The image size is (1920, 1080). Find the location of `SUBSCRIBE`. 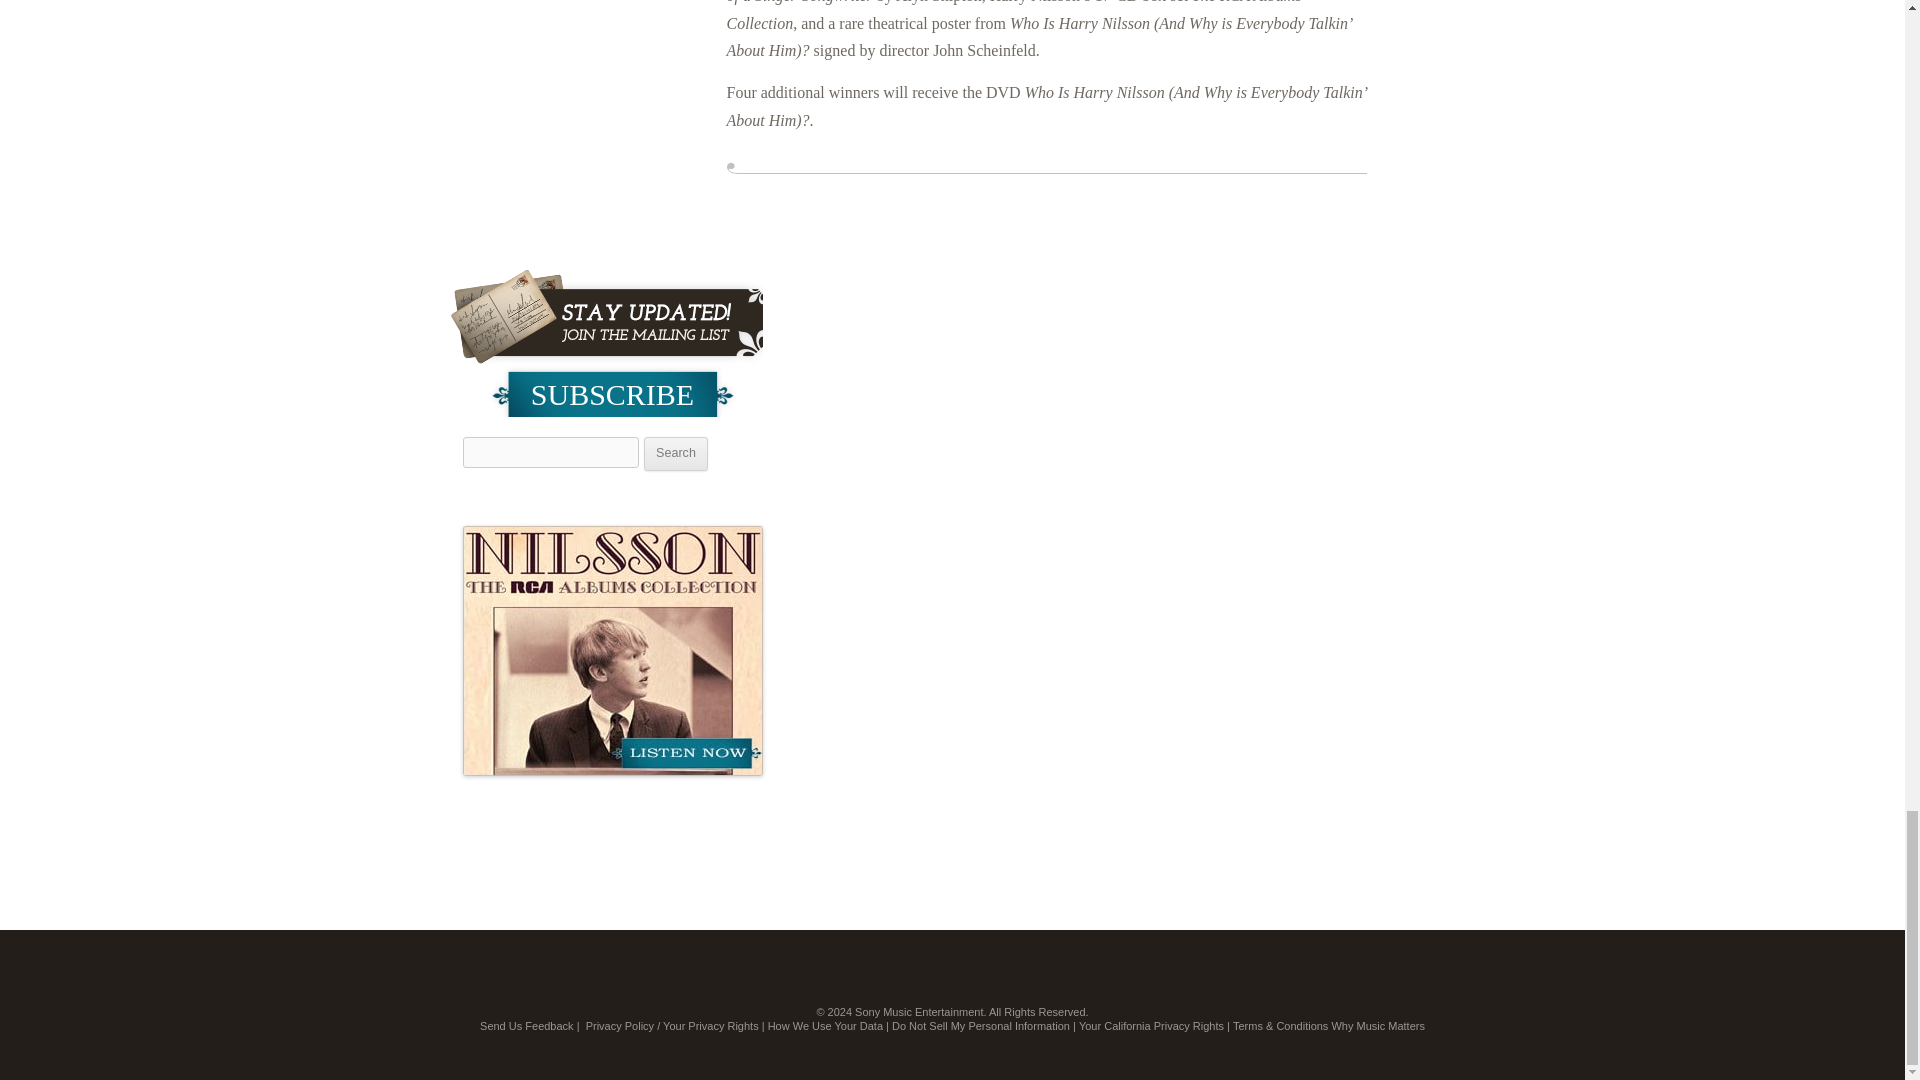

SUBSCRIBE is located at coordinates (612, 390).